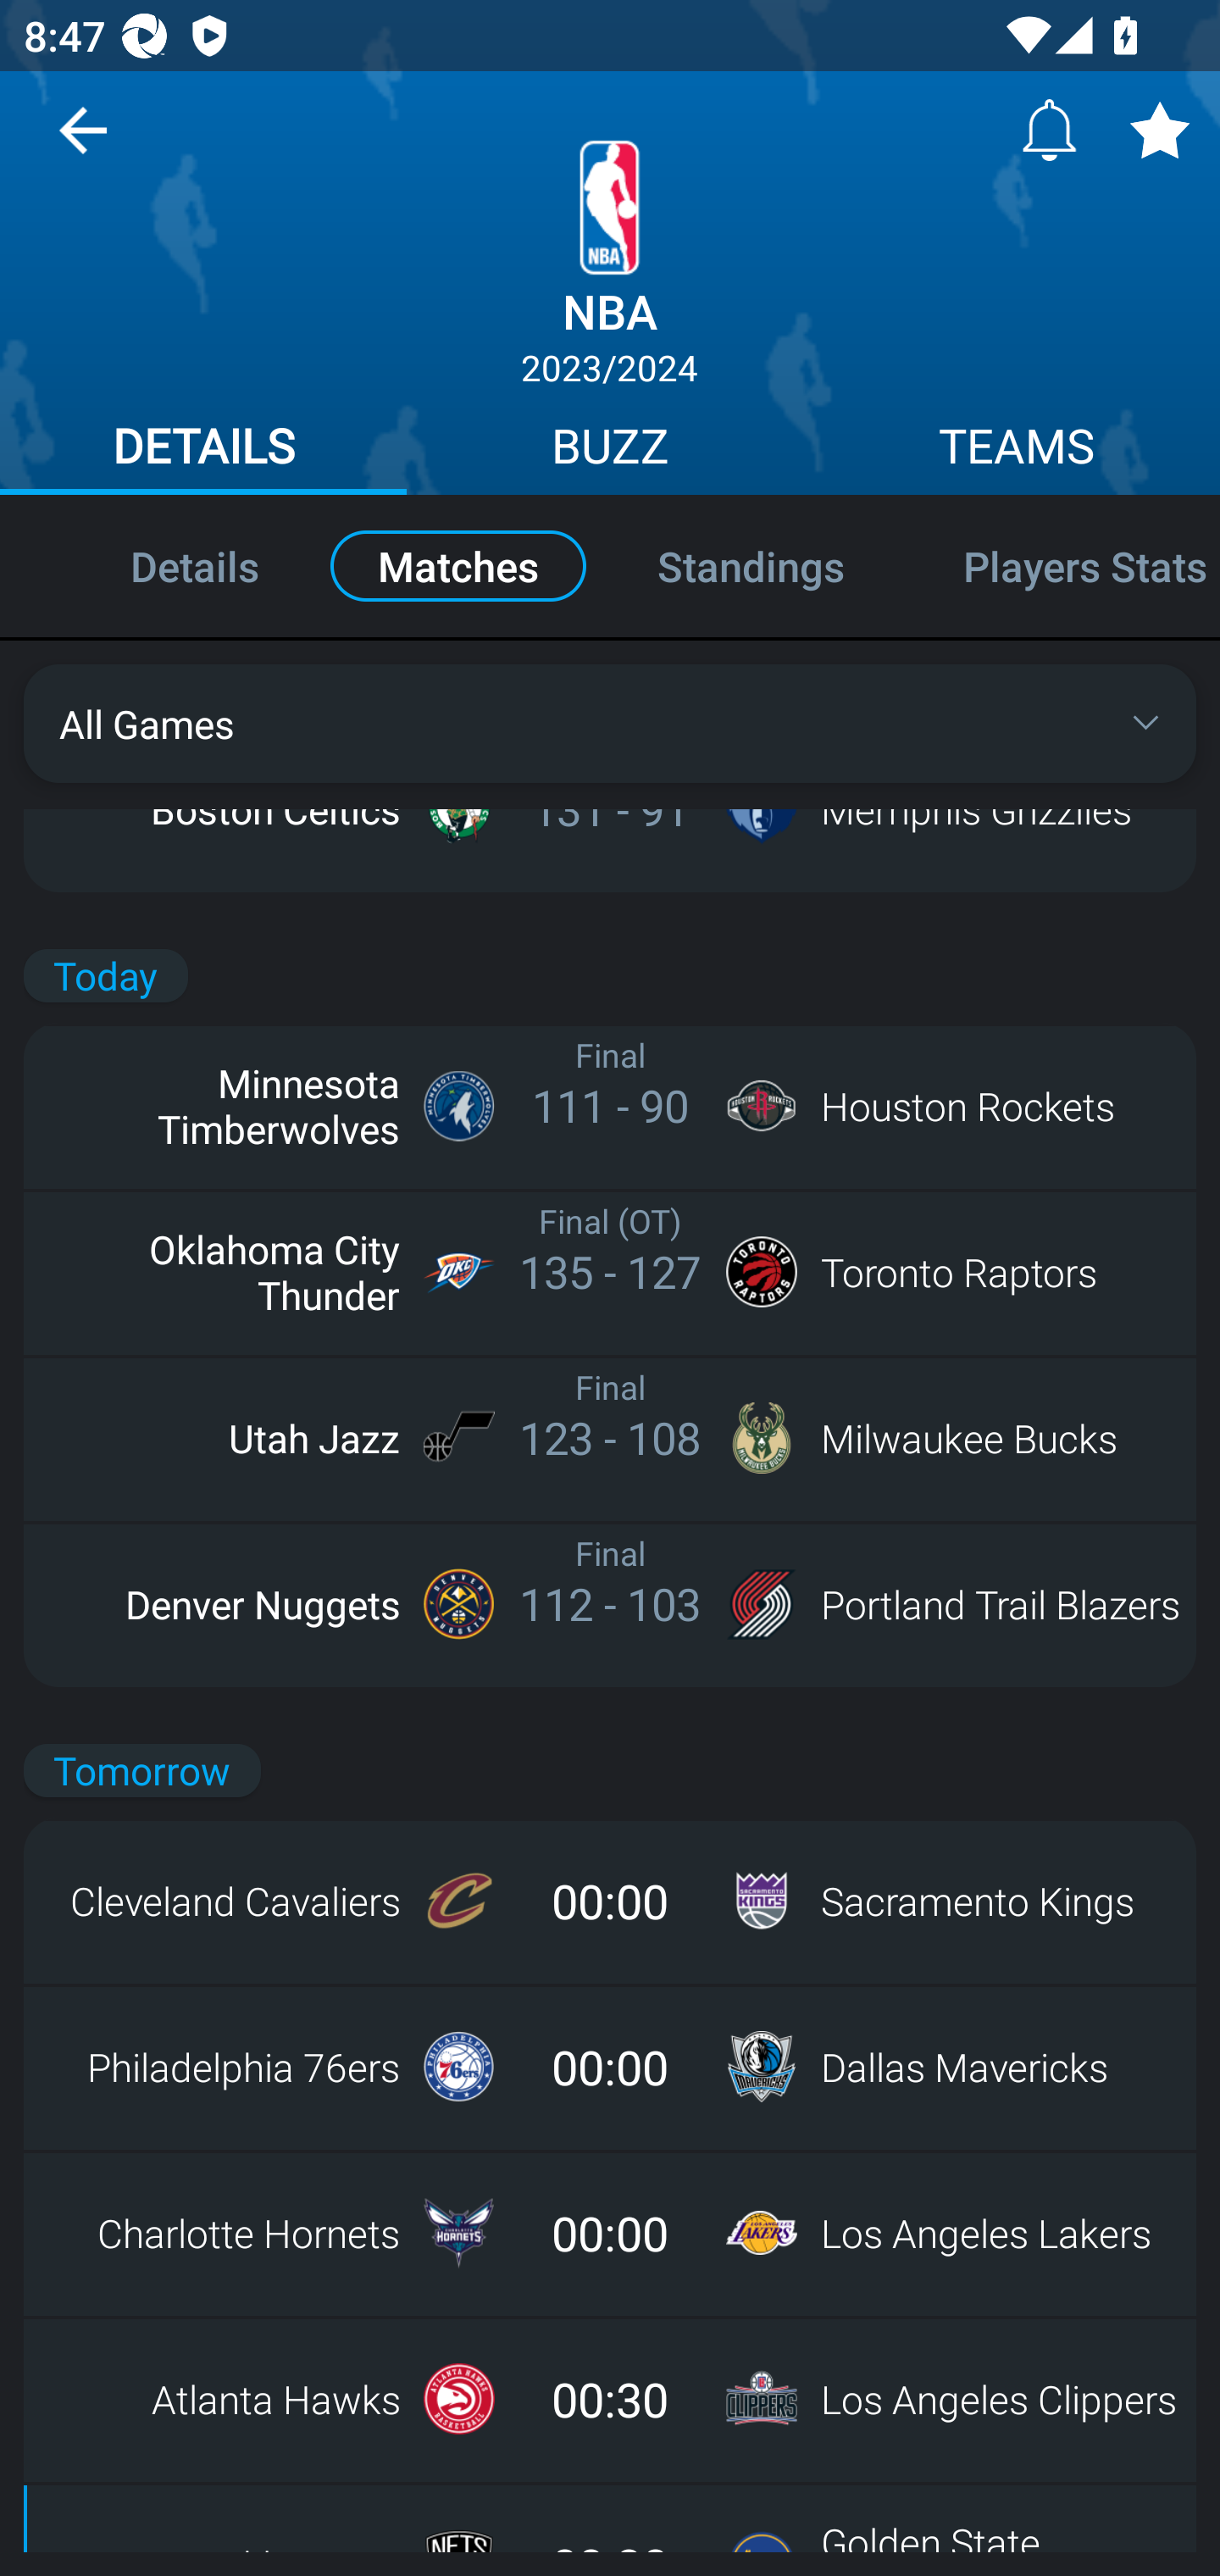 This screenshot has height=2576, width=1220. Describe the element at coordinates (1017, 451) in the screenshot. I see `TEAMS` at that location.